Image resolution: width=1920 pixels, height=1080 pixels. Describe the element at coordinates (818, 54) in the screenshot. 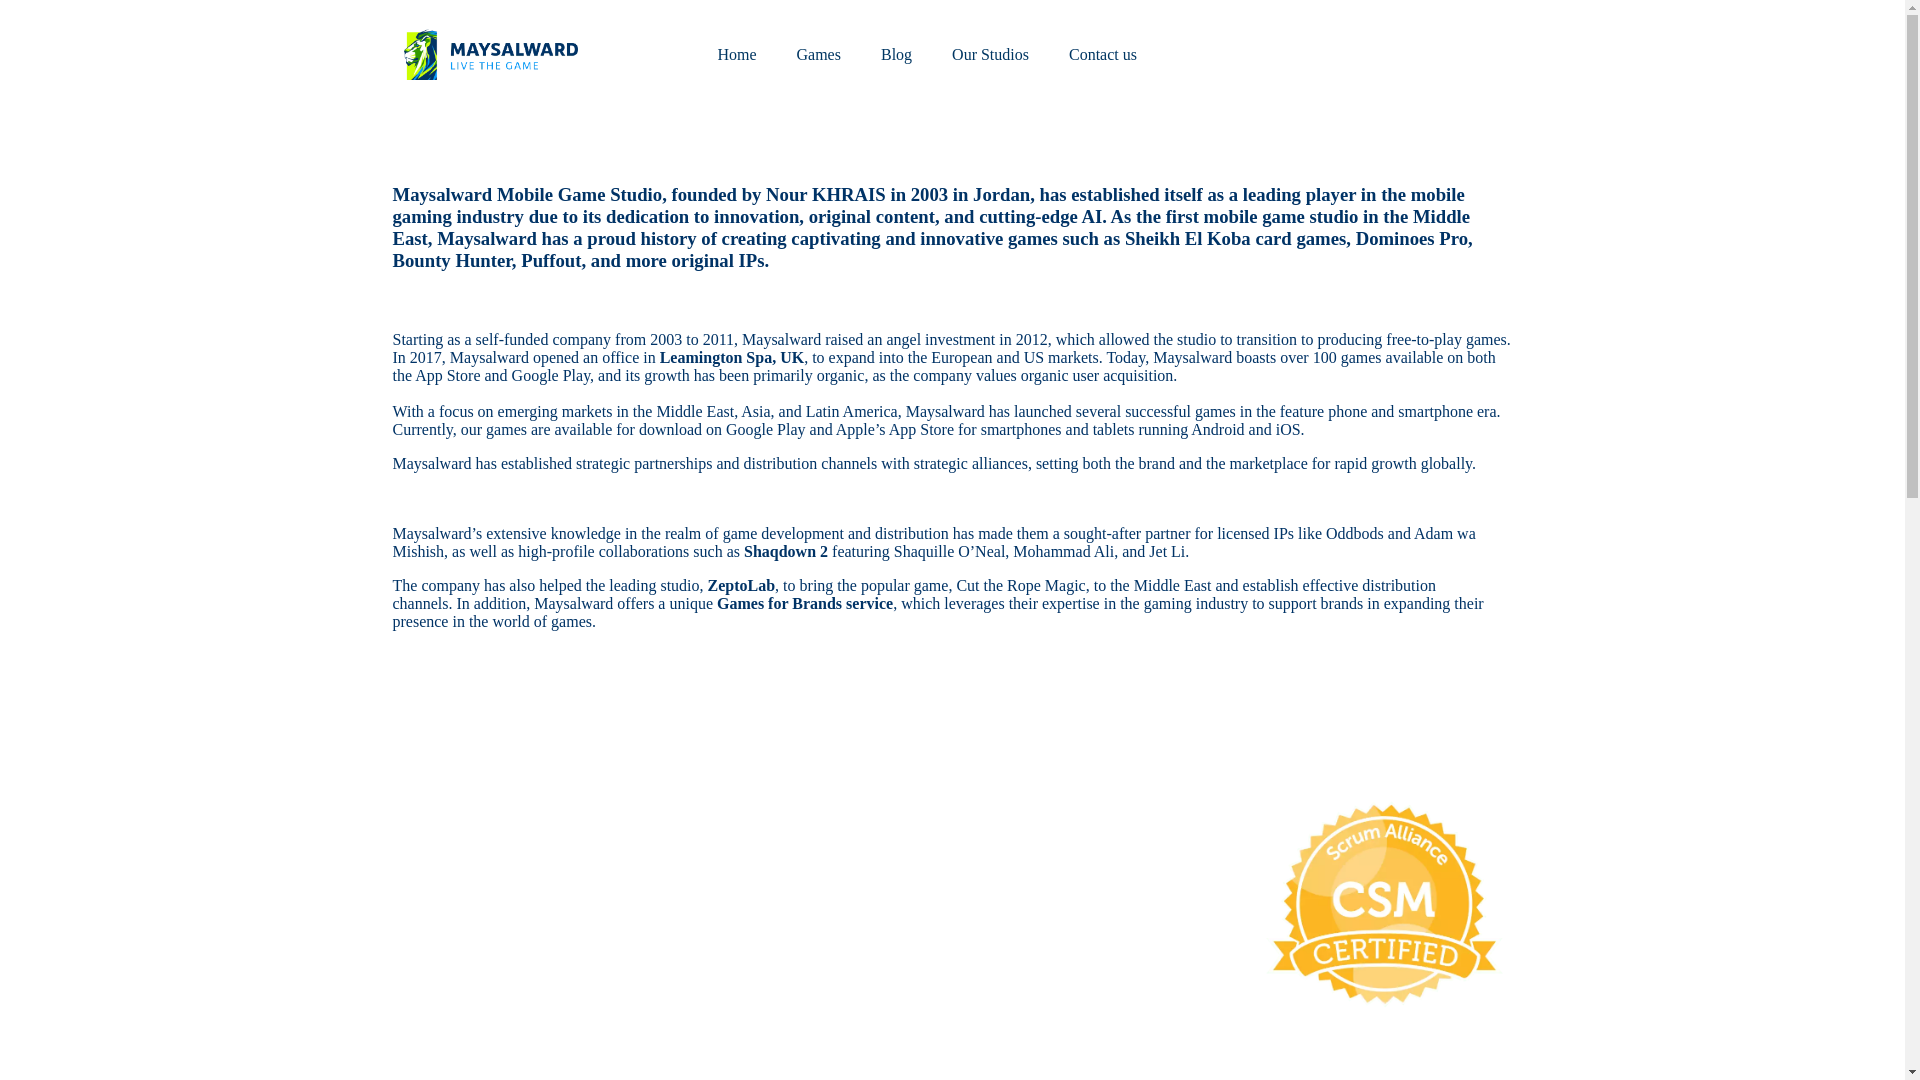

I see `Games` at that location.